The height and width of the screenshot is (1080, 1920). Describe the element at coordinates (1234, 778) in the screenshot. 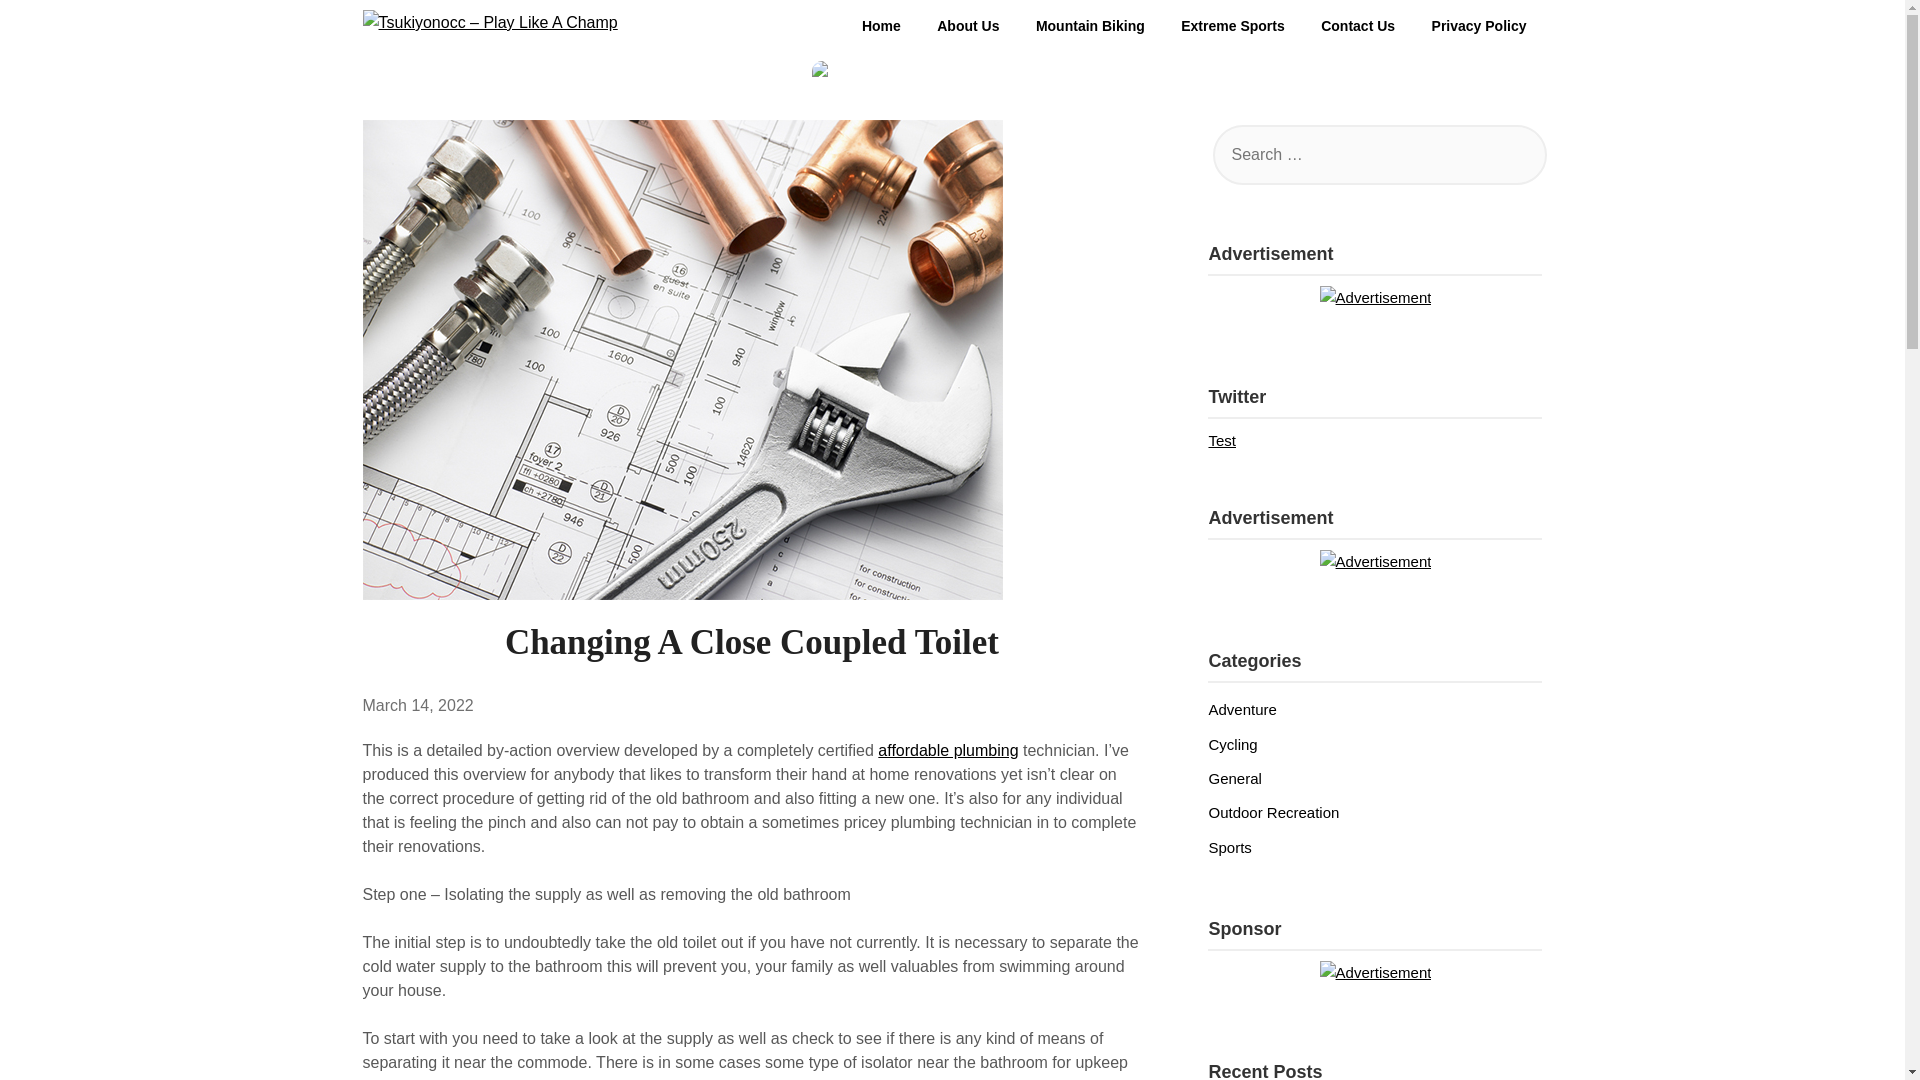

I see `General` at that location.